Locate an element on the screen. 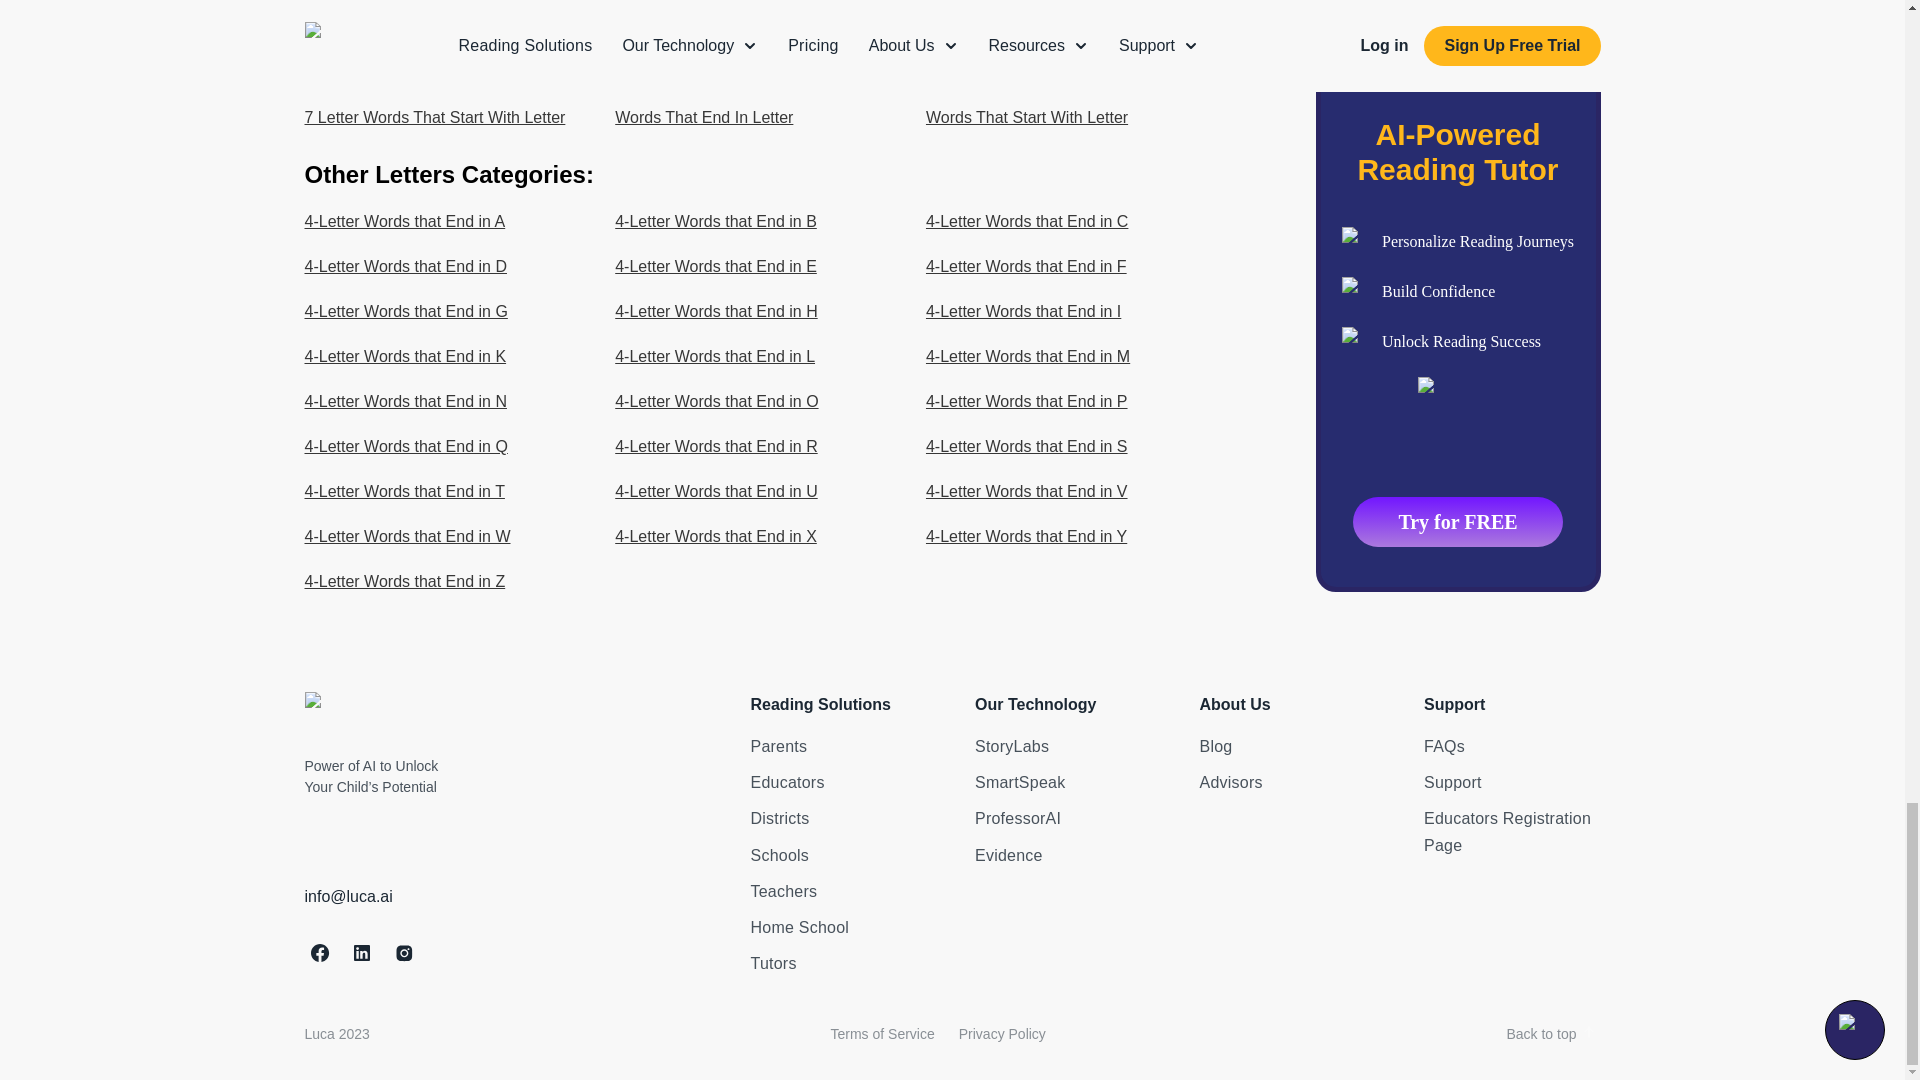 The height and width of the screenshot is (1080, 1920). 7 Letter Words That End In Letter is located at coordinates (1068, 72).